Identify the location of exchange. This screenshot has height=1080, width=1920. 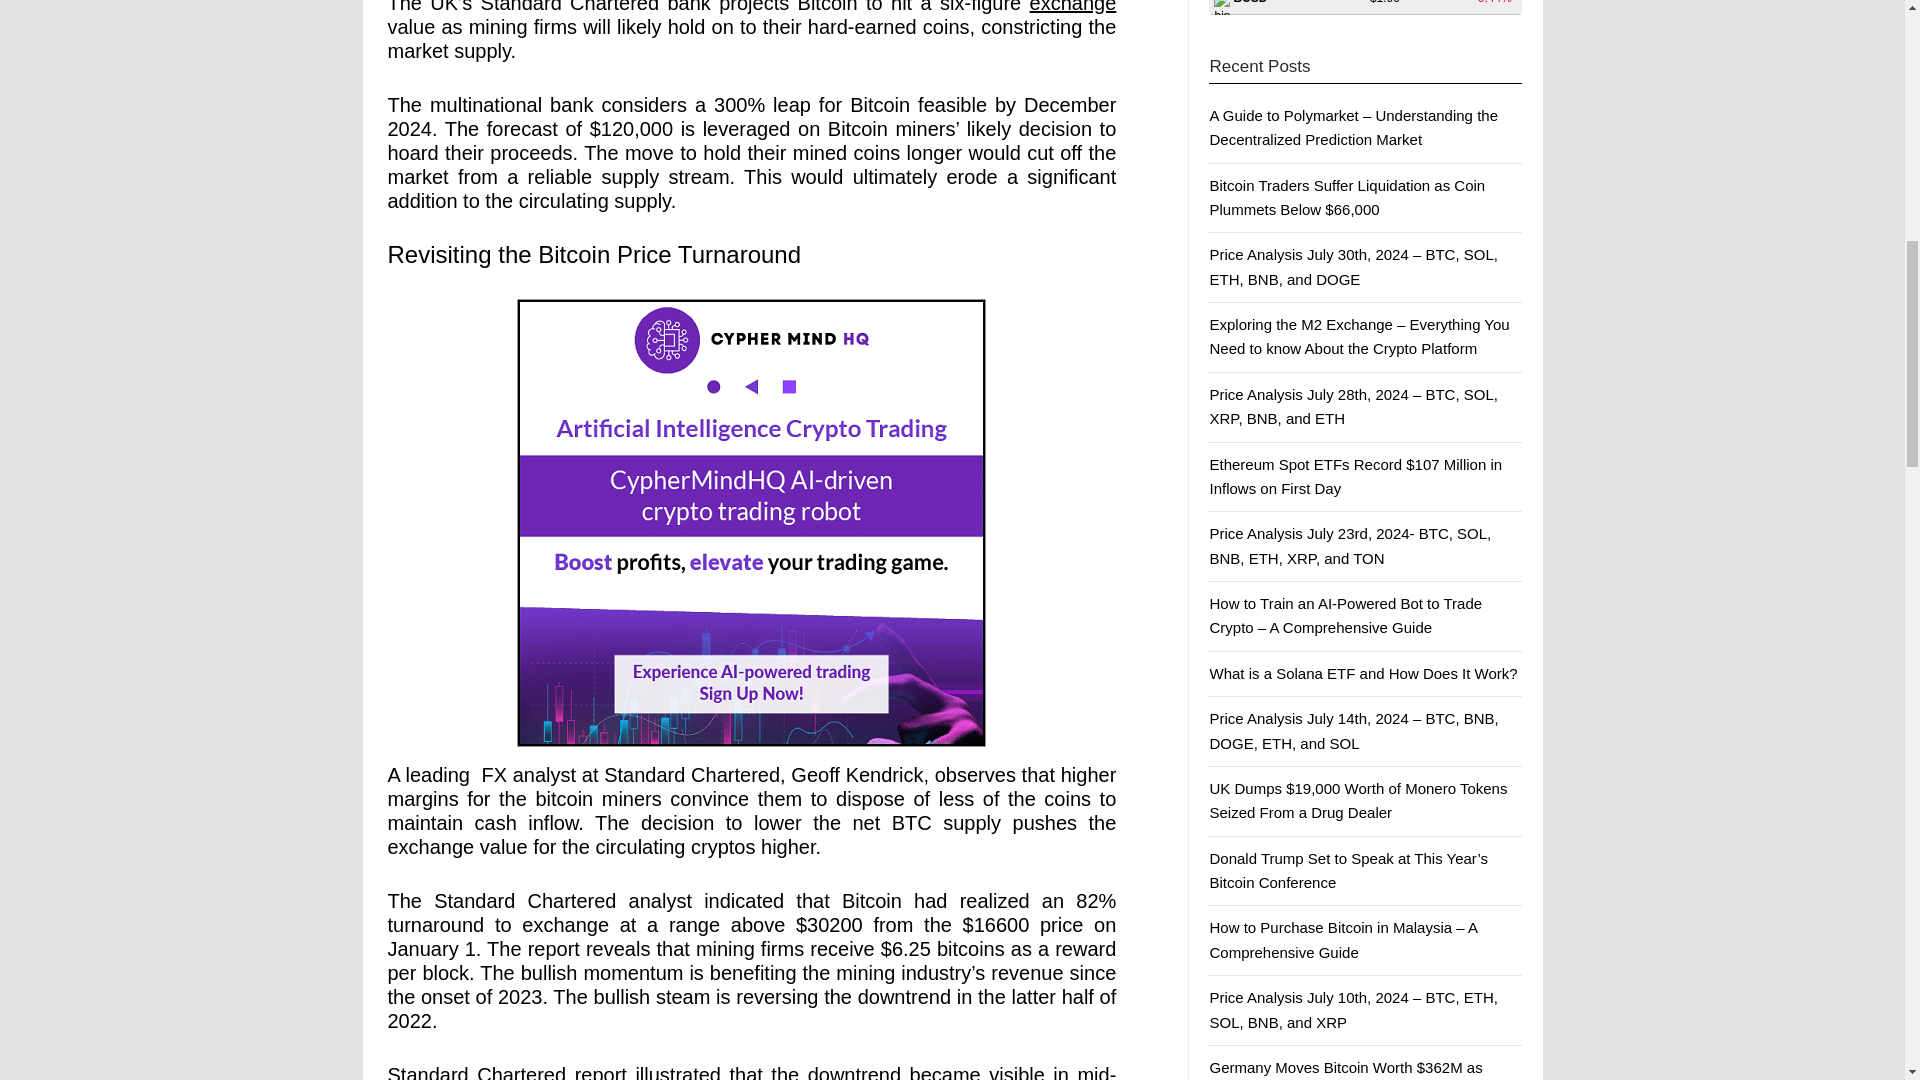
(1073, 7).